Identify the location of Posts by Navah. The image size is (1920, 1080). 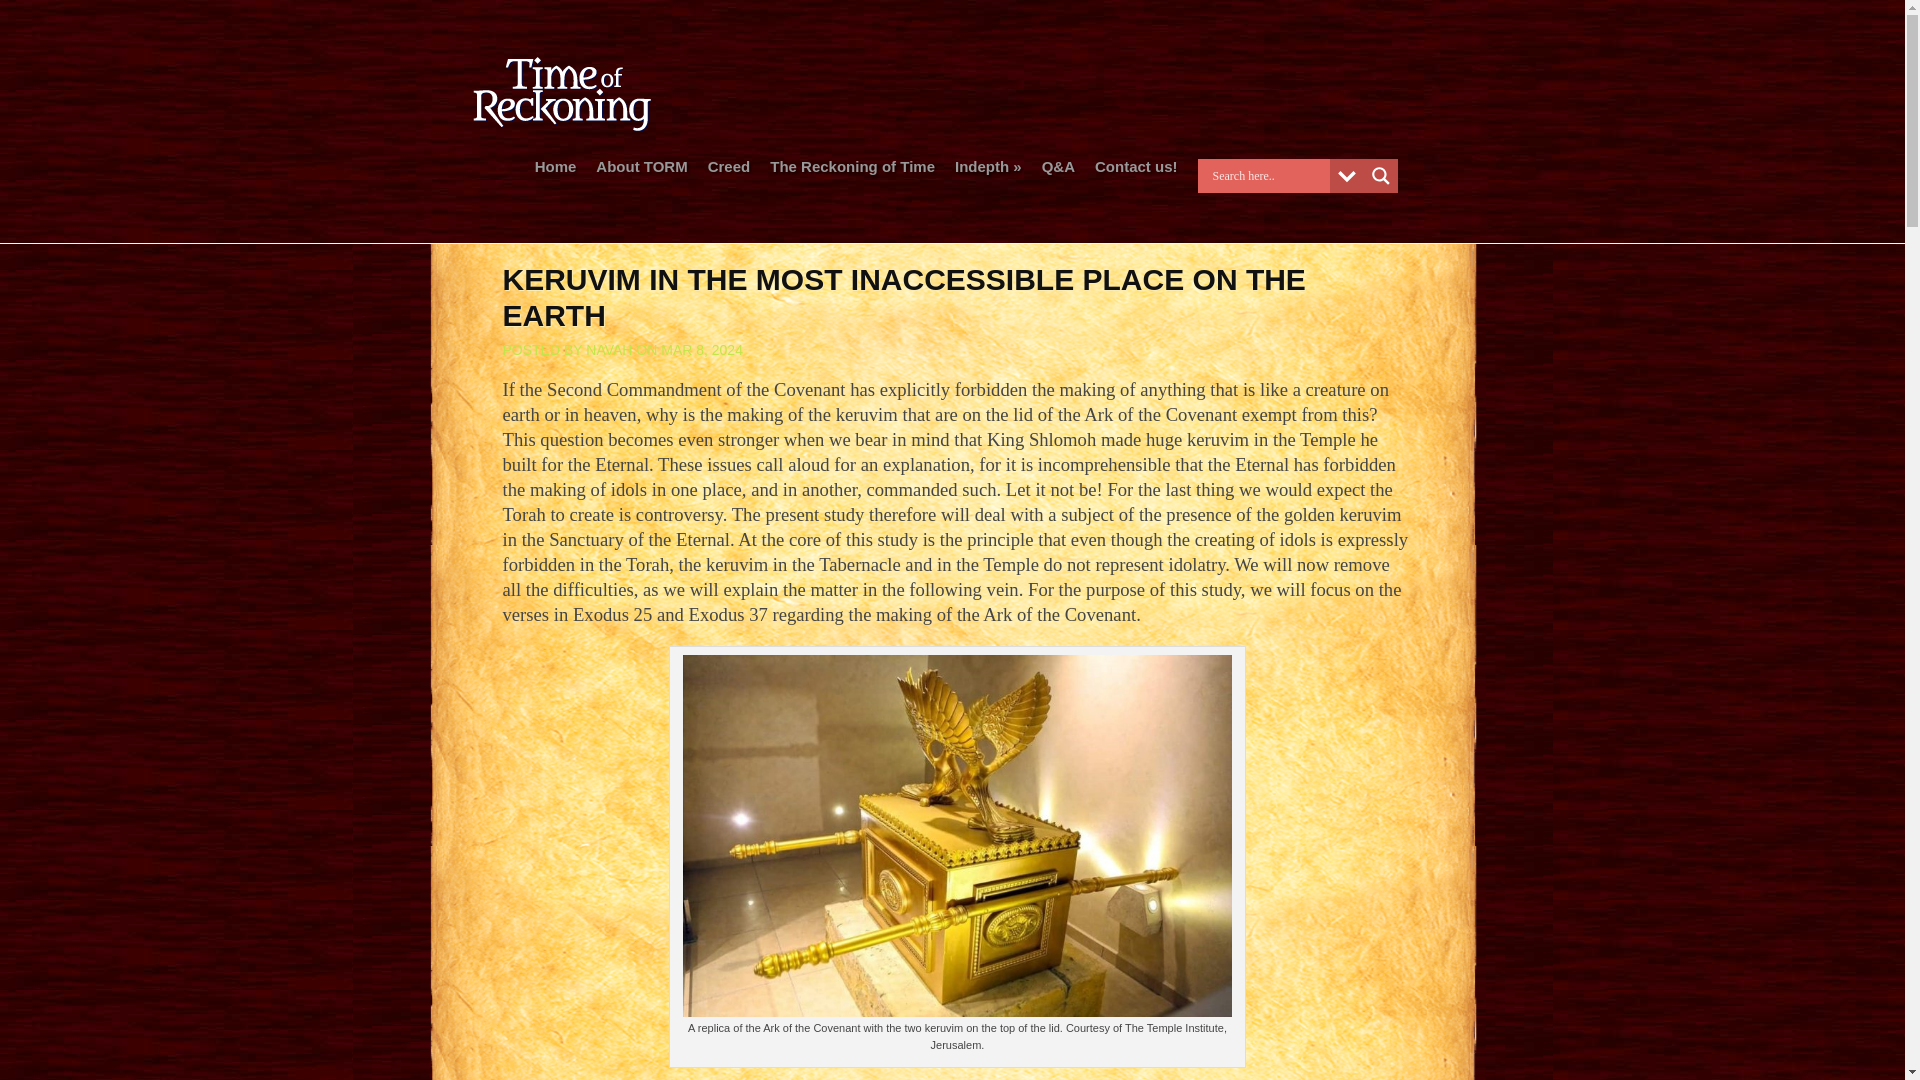
(608, 350).